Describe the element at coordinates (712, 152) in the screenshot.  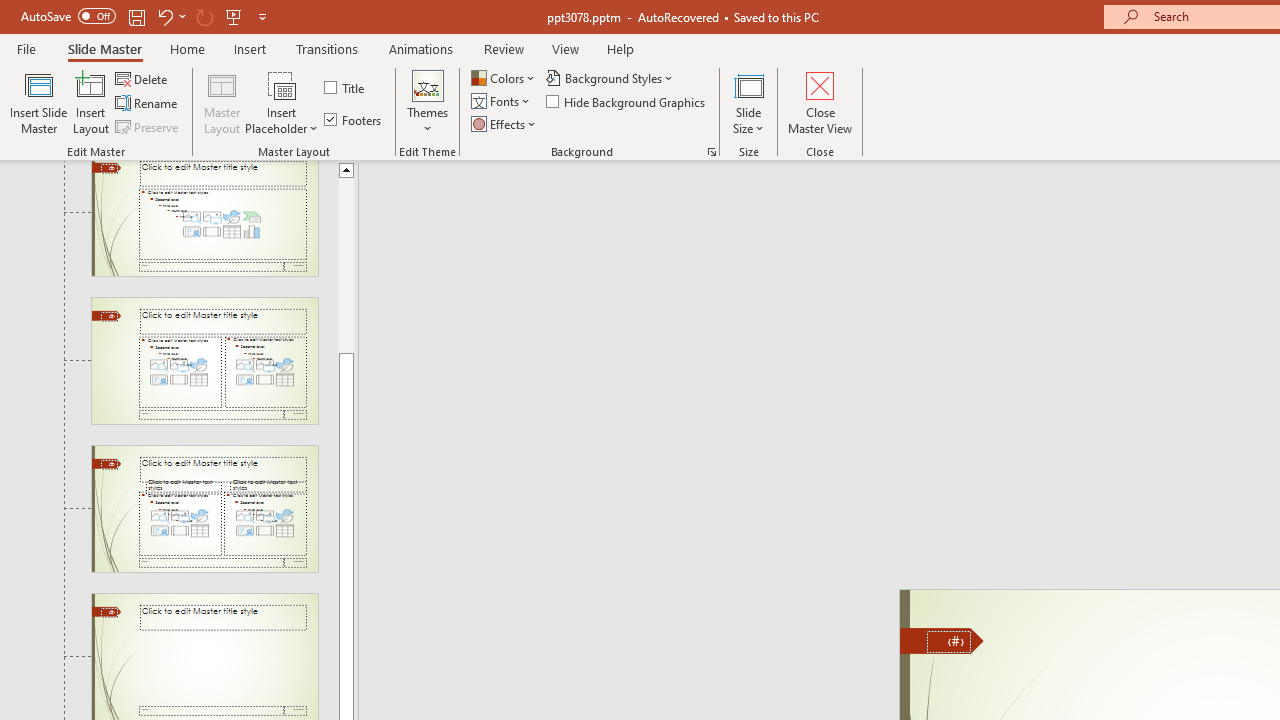
I see `Format Background...` at that location.